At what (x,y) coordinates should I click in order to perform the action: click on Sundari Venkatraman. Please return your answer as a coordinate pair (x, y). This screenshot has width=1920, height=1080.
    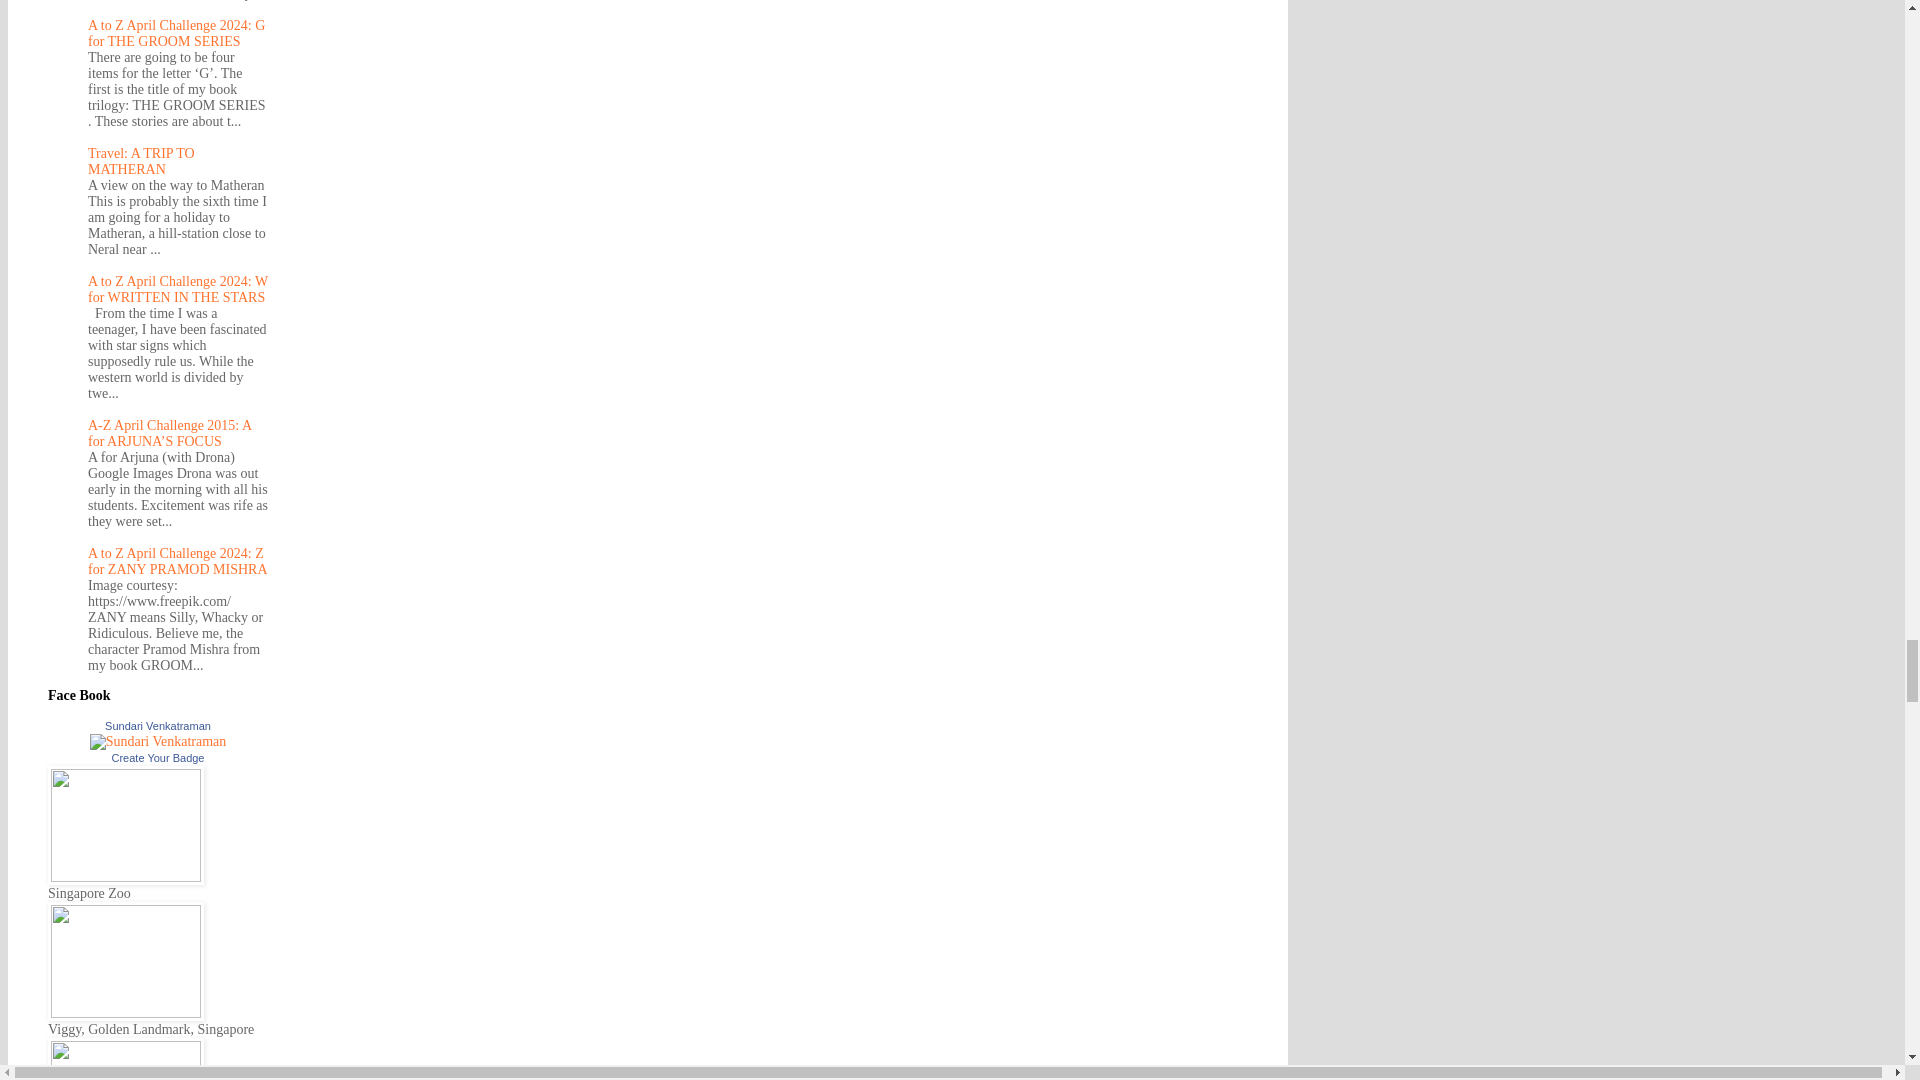
    Looking at the image, I should click on (158, 726).